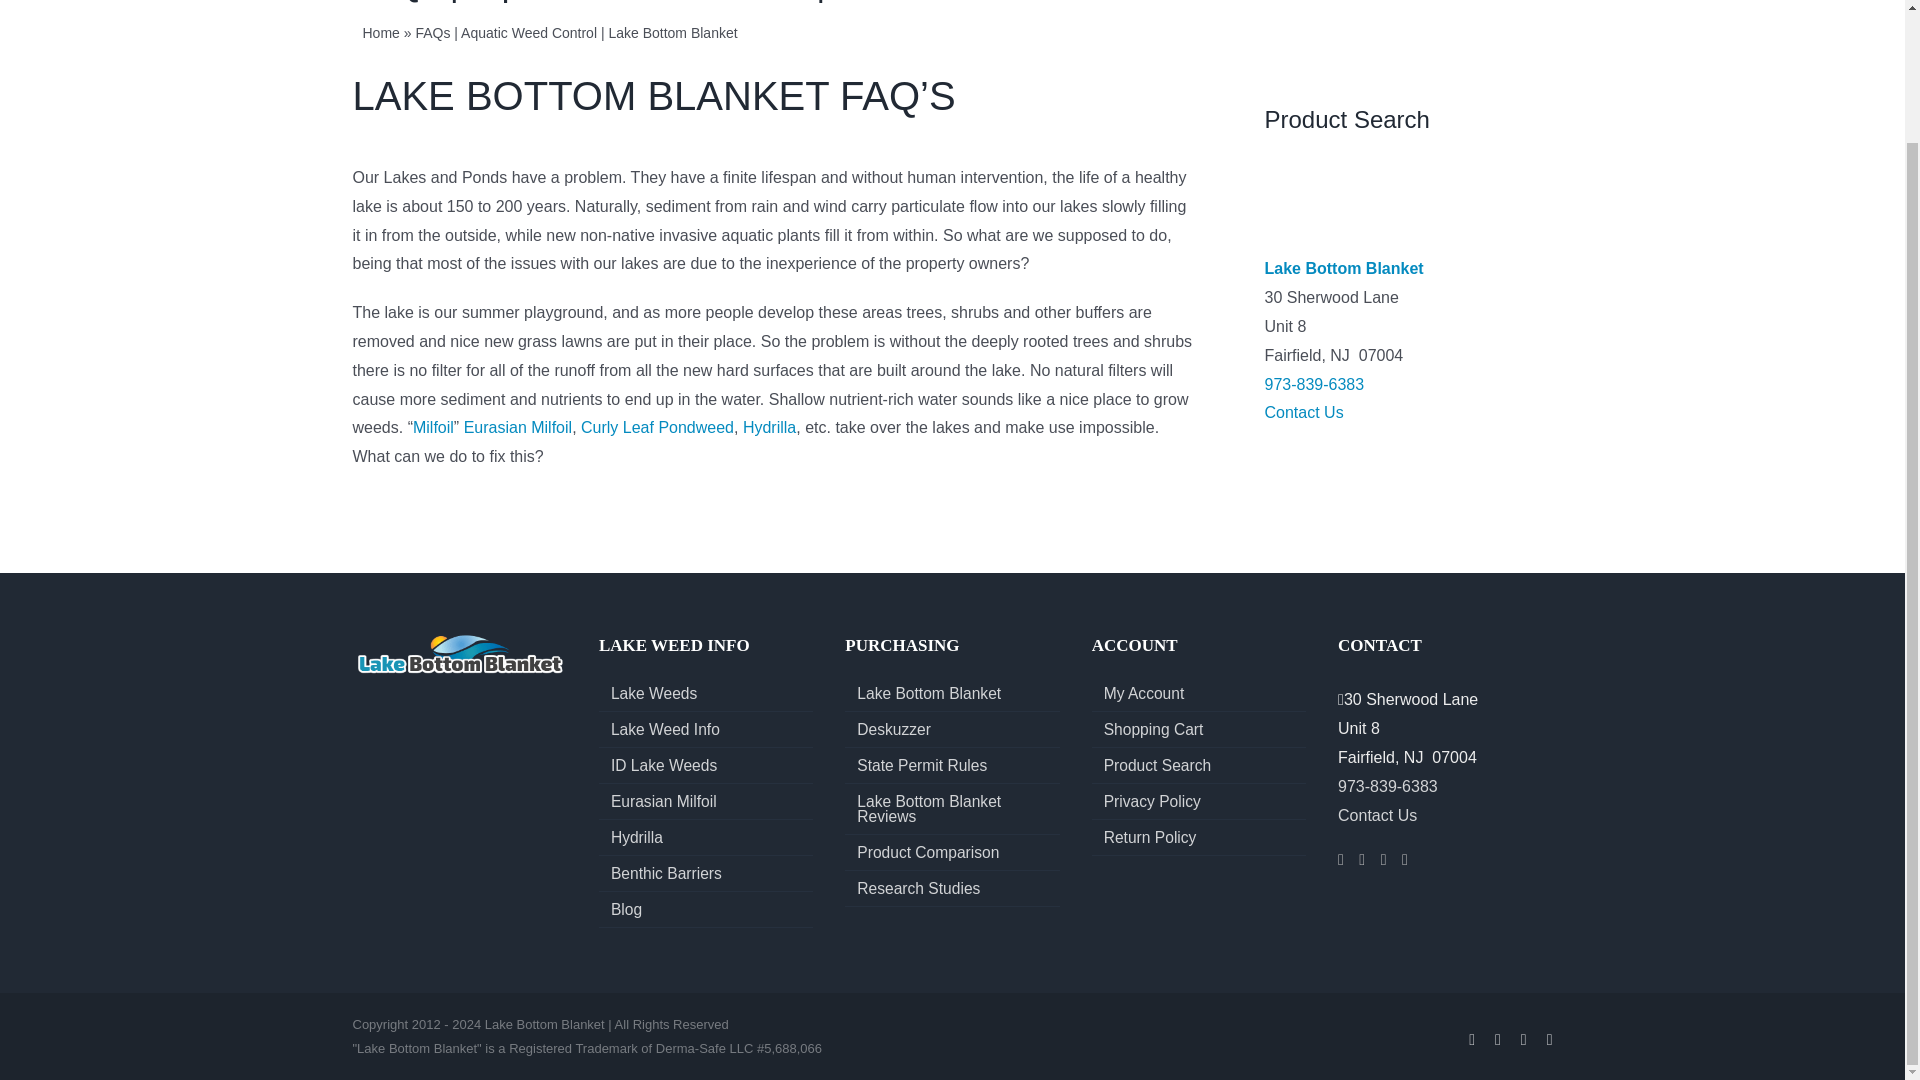 The height and width of the screenshot is (1080, 1920). Describe the element at coordinates (1302, 412) in the screenshot. I see `contact lake weed bottom` at that location.